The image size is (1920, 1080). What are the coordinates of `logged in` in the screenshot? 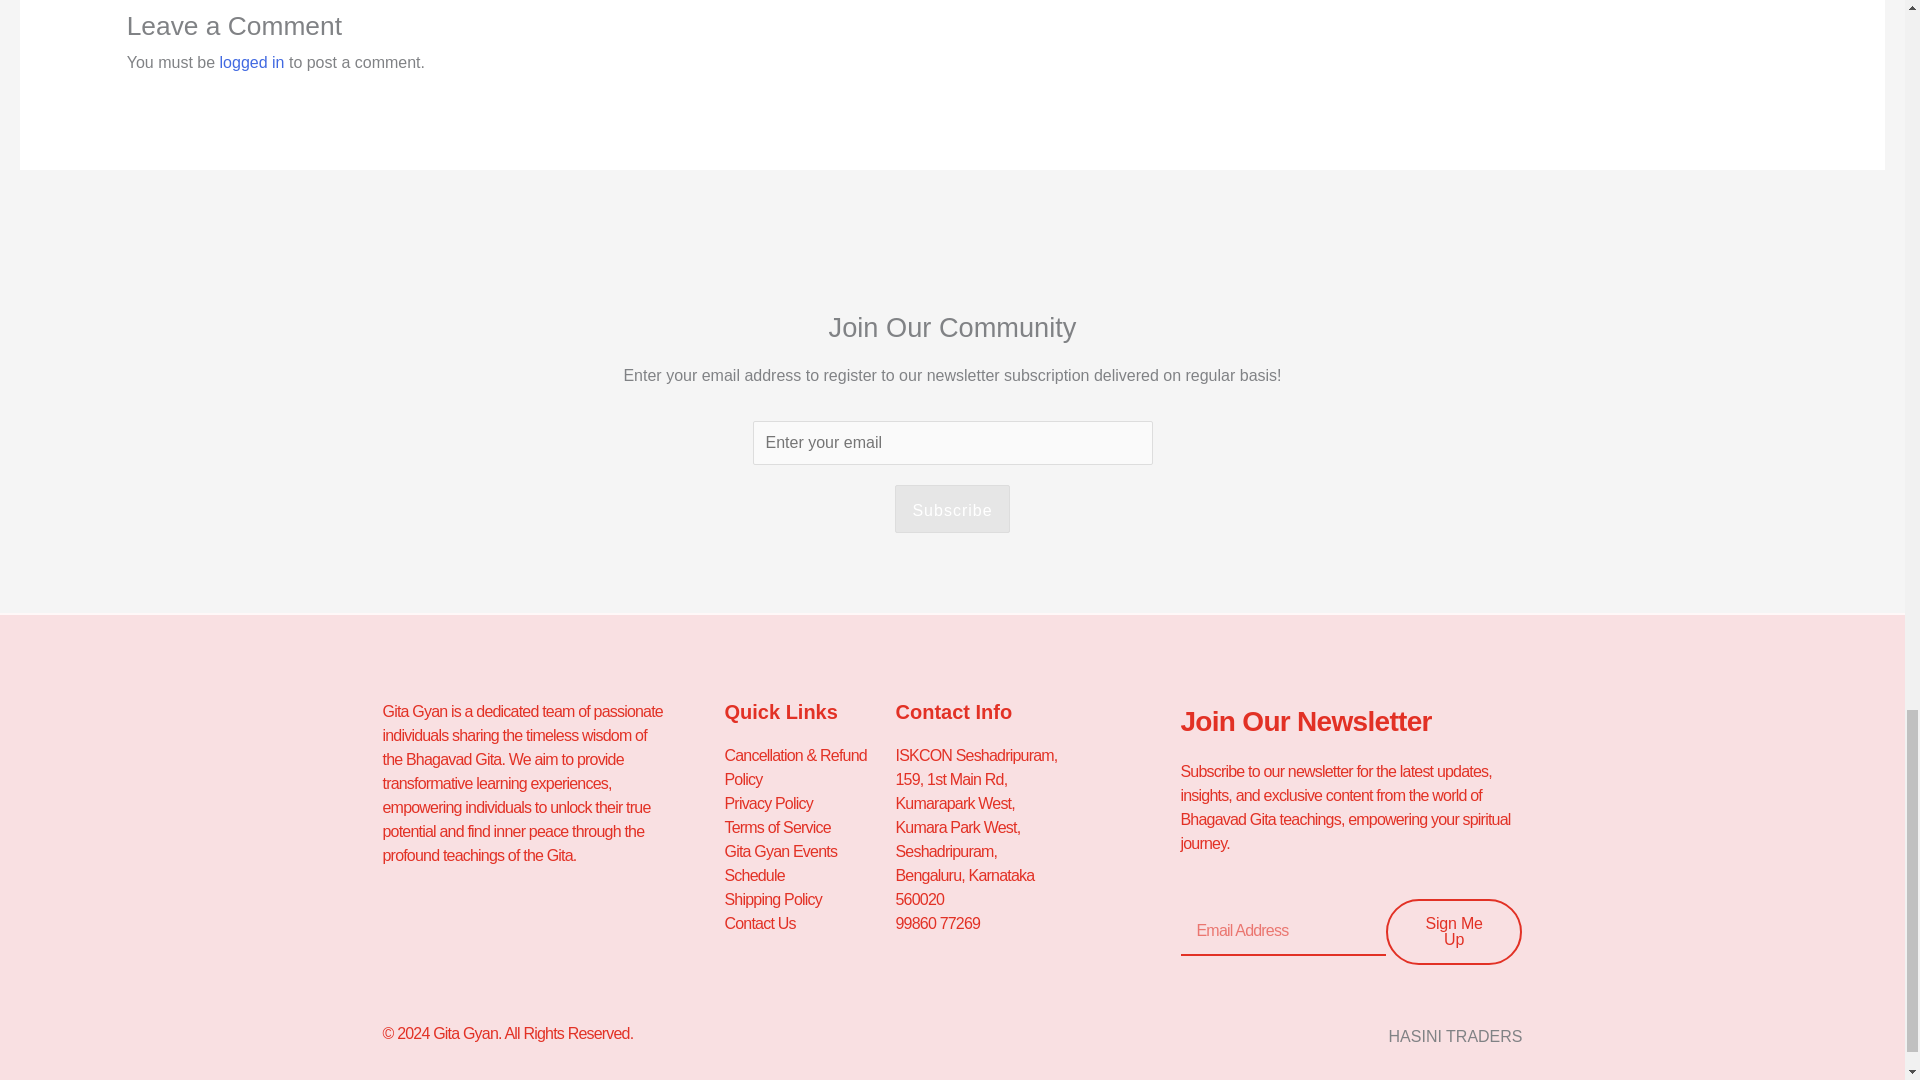 It's located at (252, 62).